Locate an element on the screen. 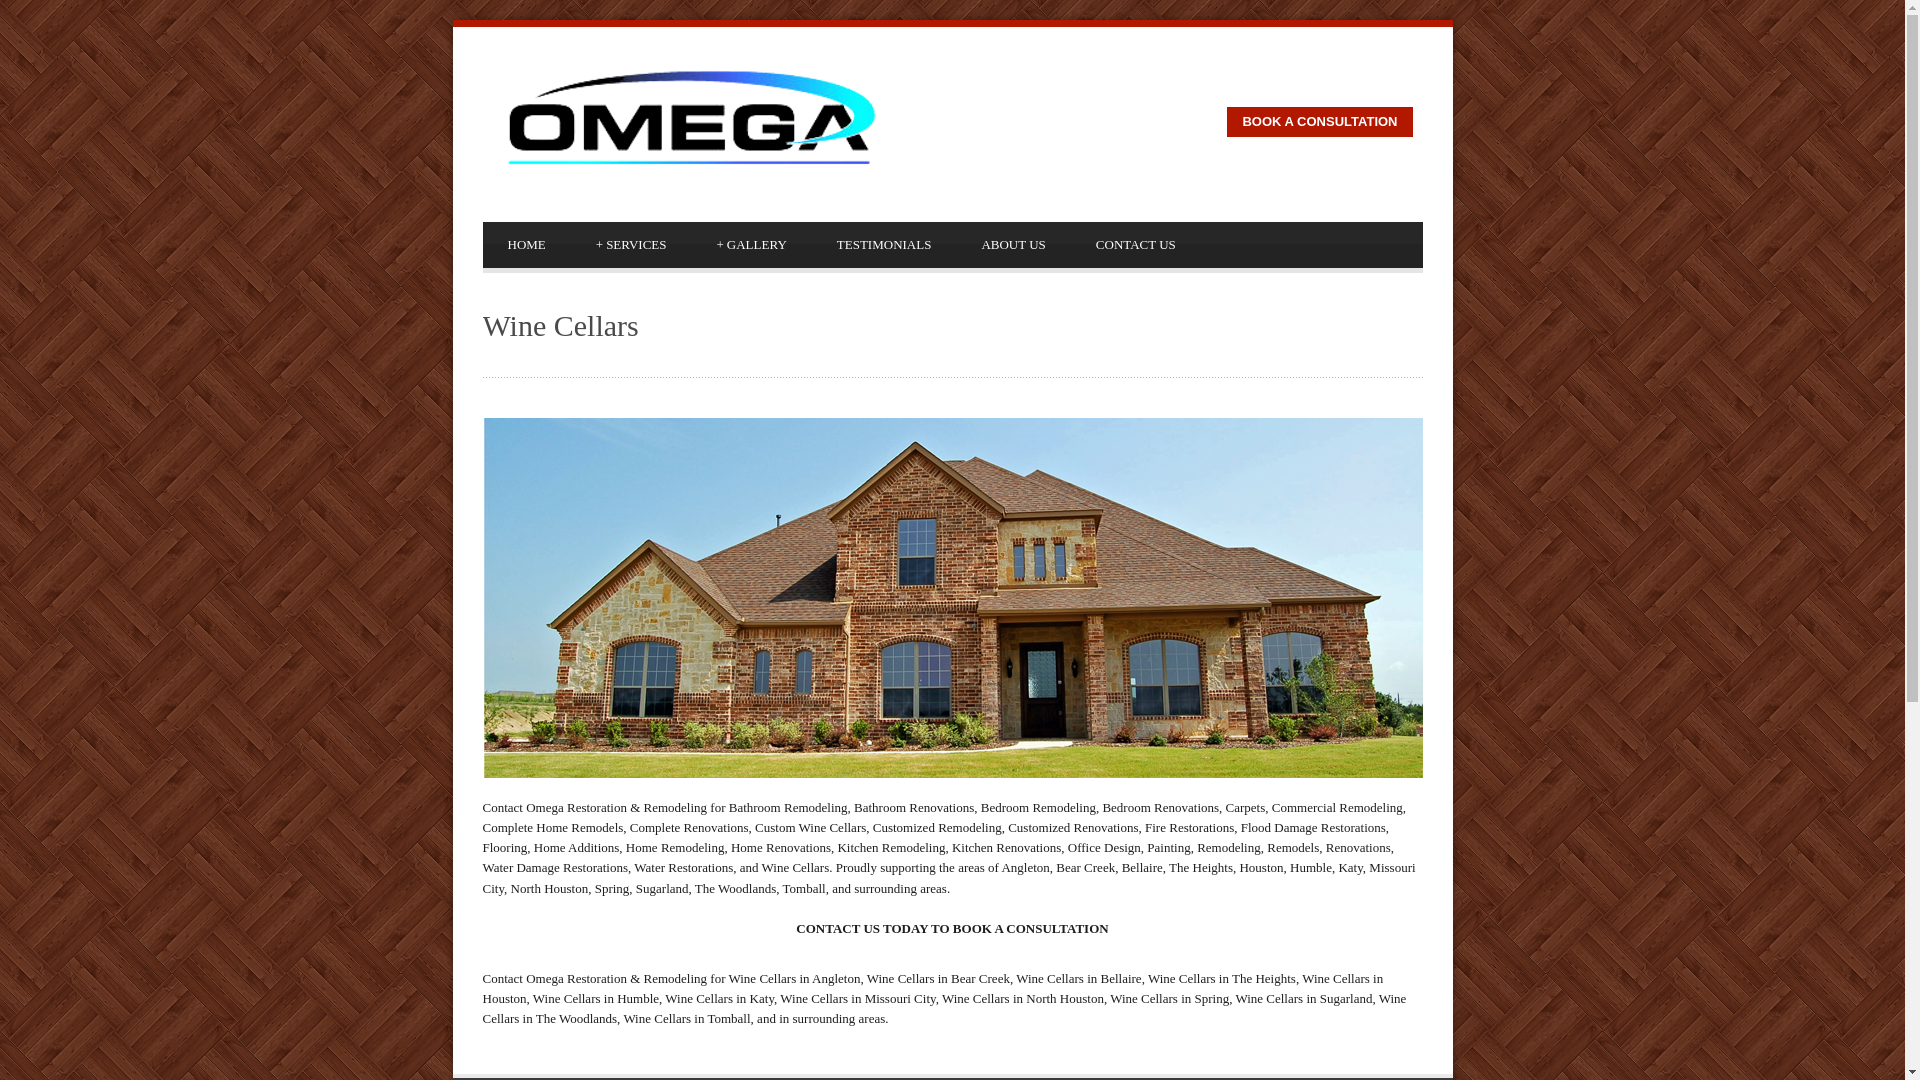 The height and width of the screenshot is (1080, 1920). Wine Cellars in The Woodlands is located at coordinates (944, 1008).